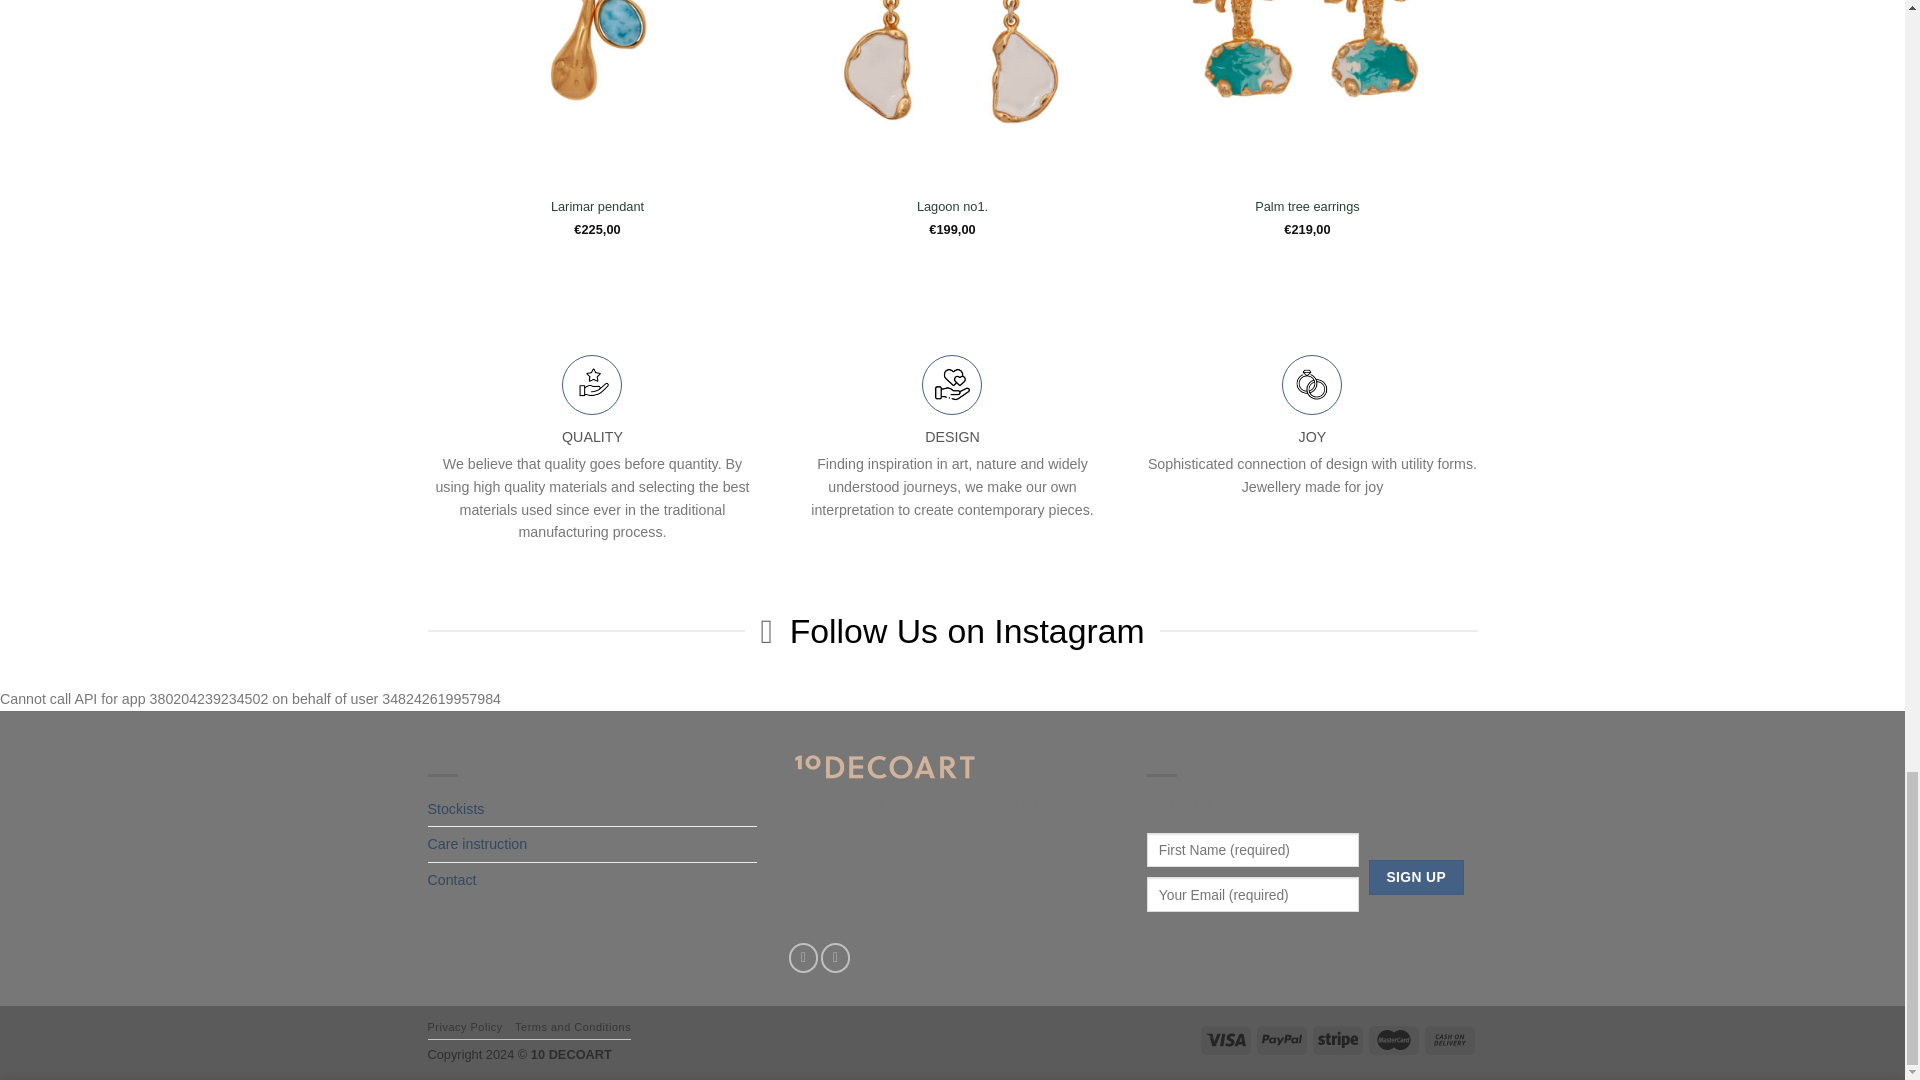 Image resolution: width=1920 pixels, height=1080 pixels. I want to click on Sign Up, so click(1416, 877).